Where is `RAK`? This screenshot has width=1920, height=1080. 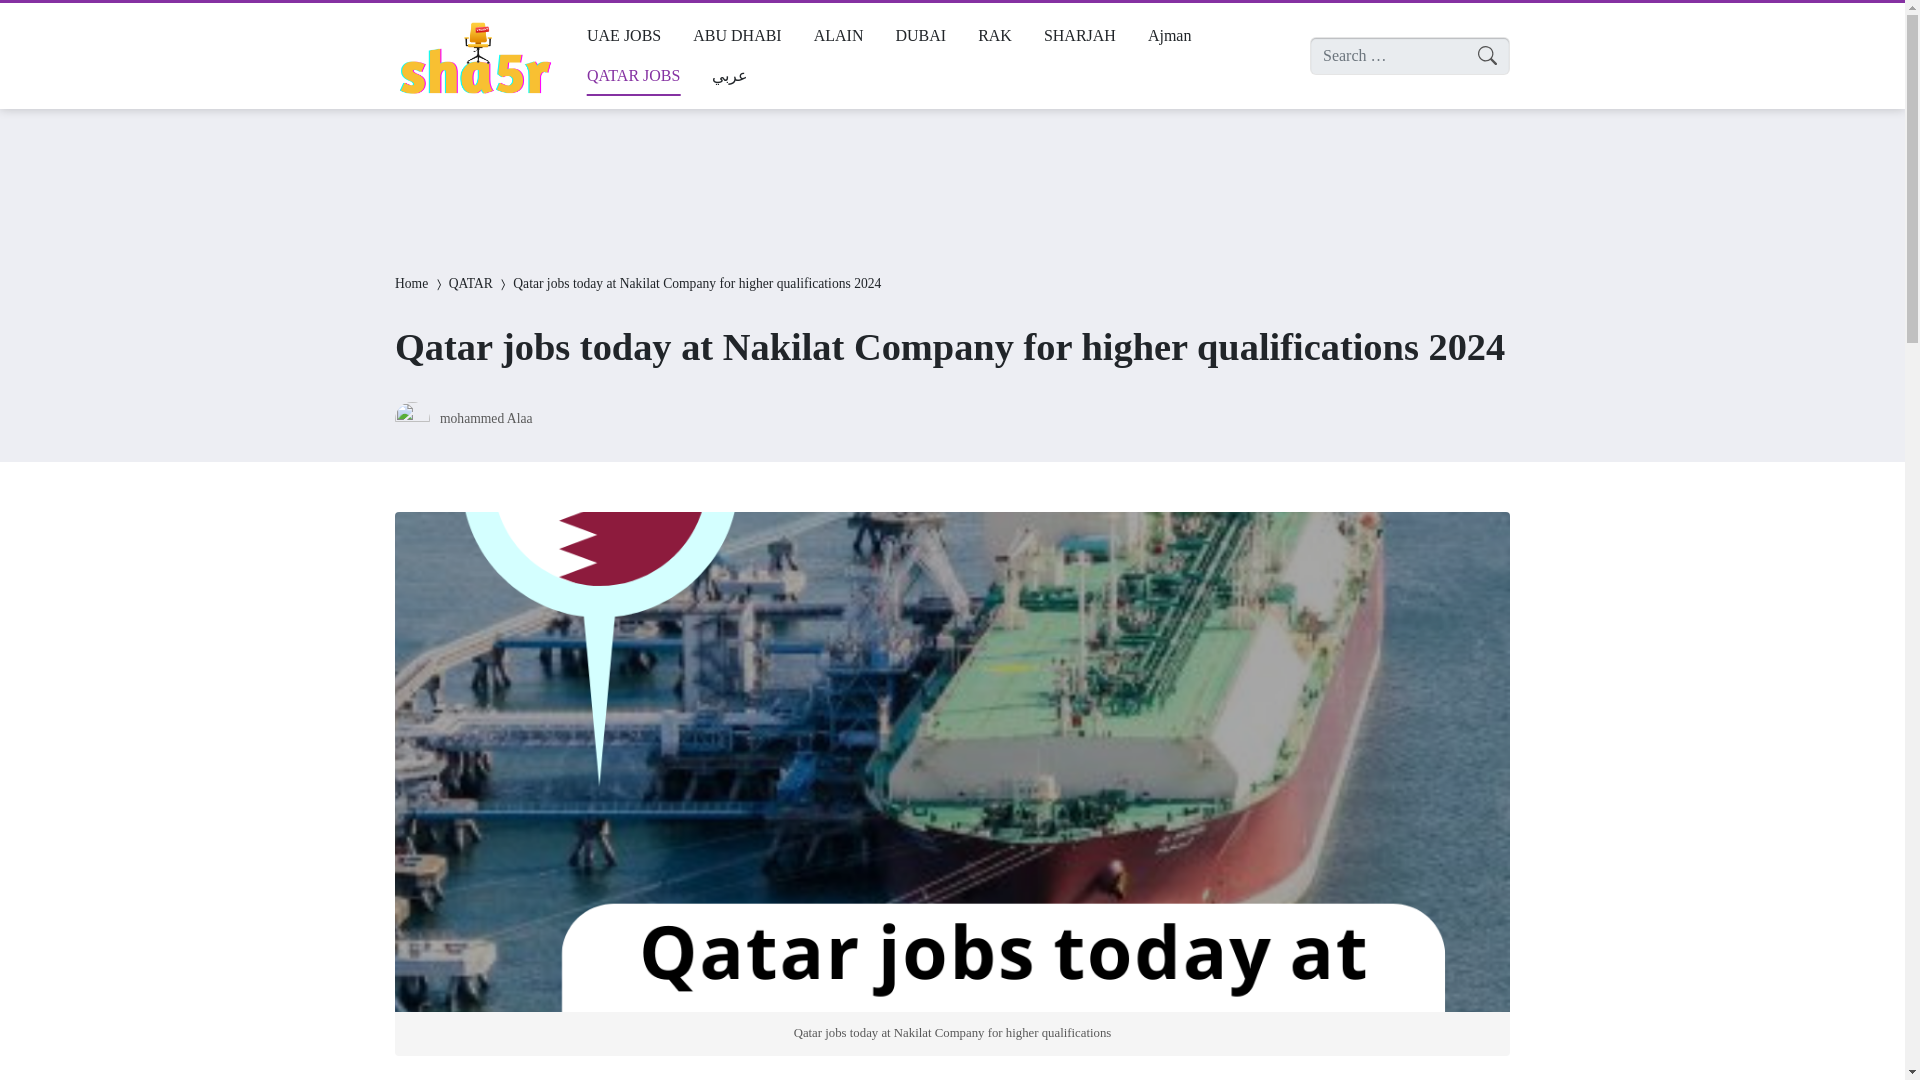
RAK is located at coordinates (994, 36).